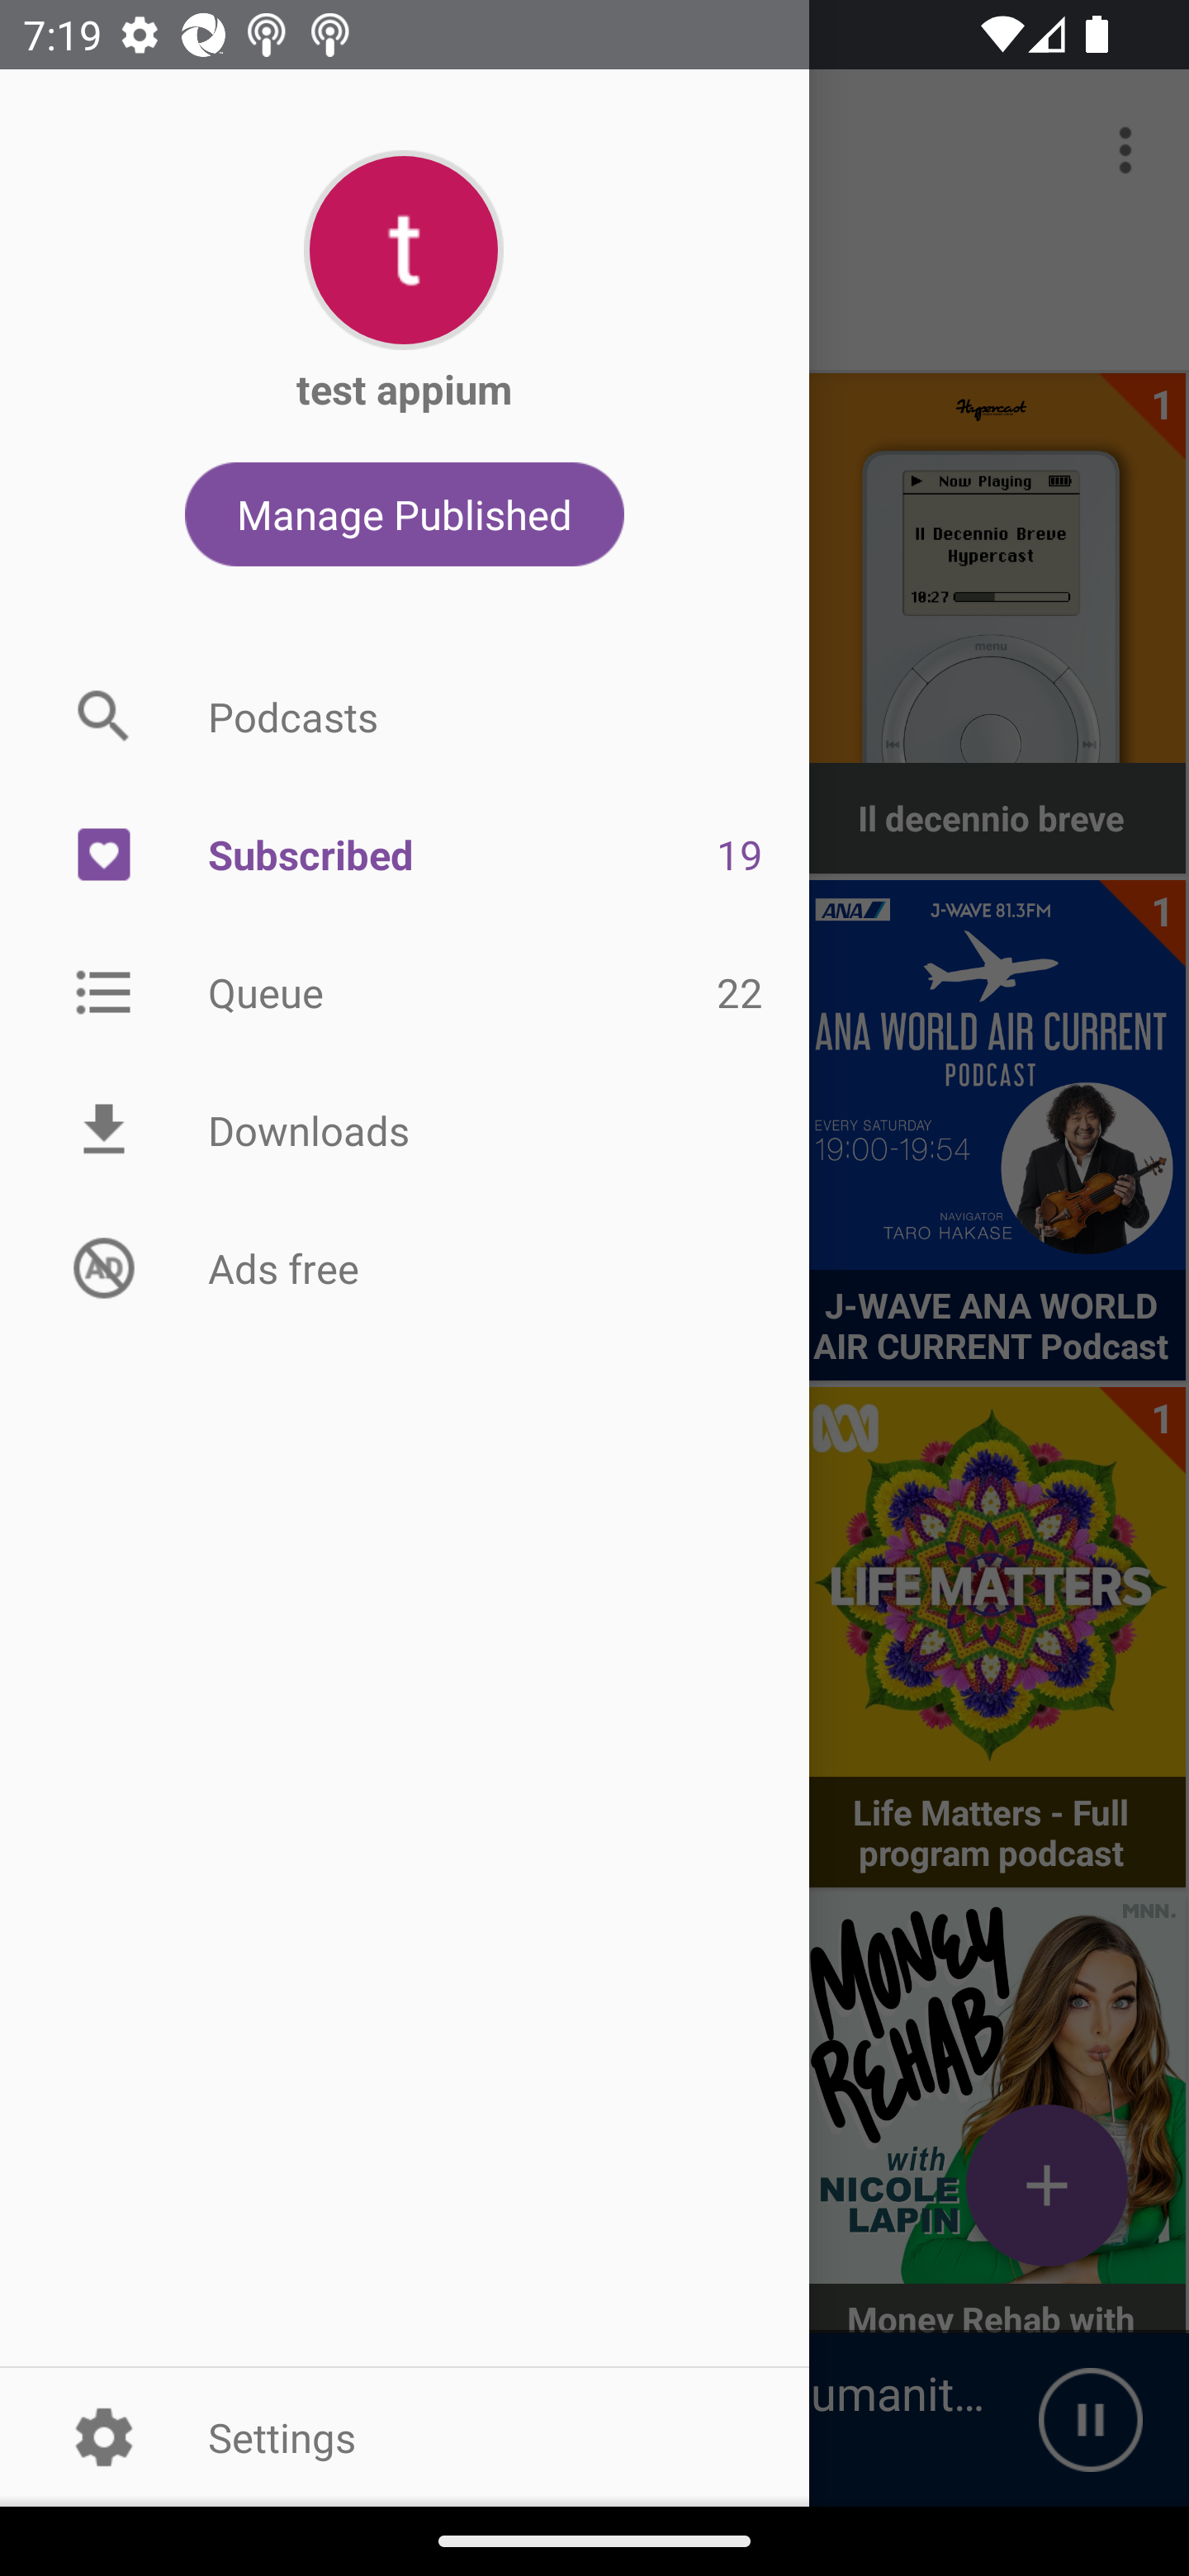 The width and height of the screenshot is (1189, 2576). What do you see at coordinates (405, 716) in the screenshot?
I see `Picture Podcasts` at bounding box center [405, 716].